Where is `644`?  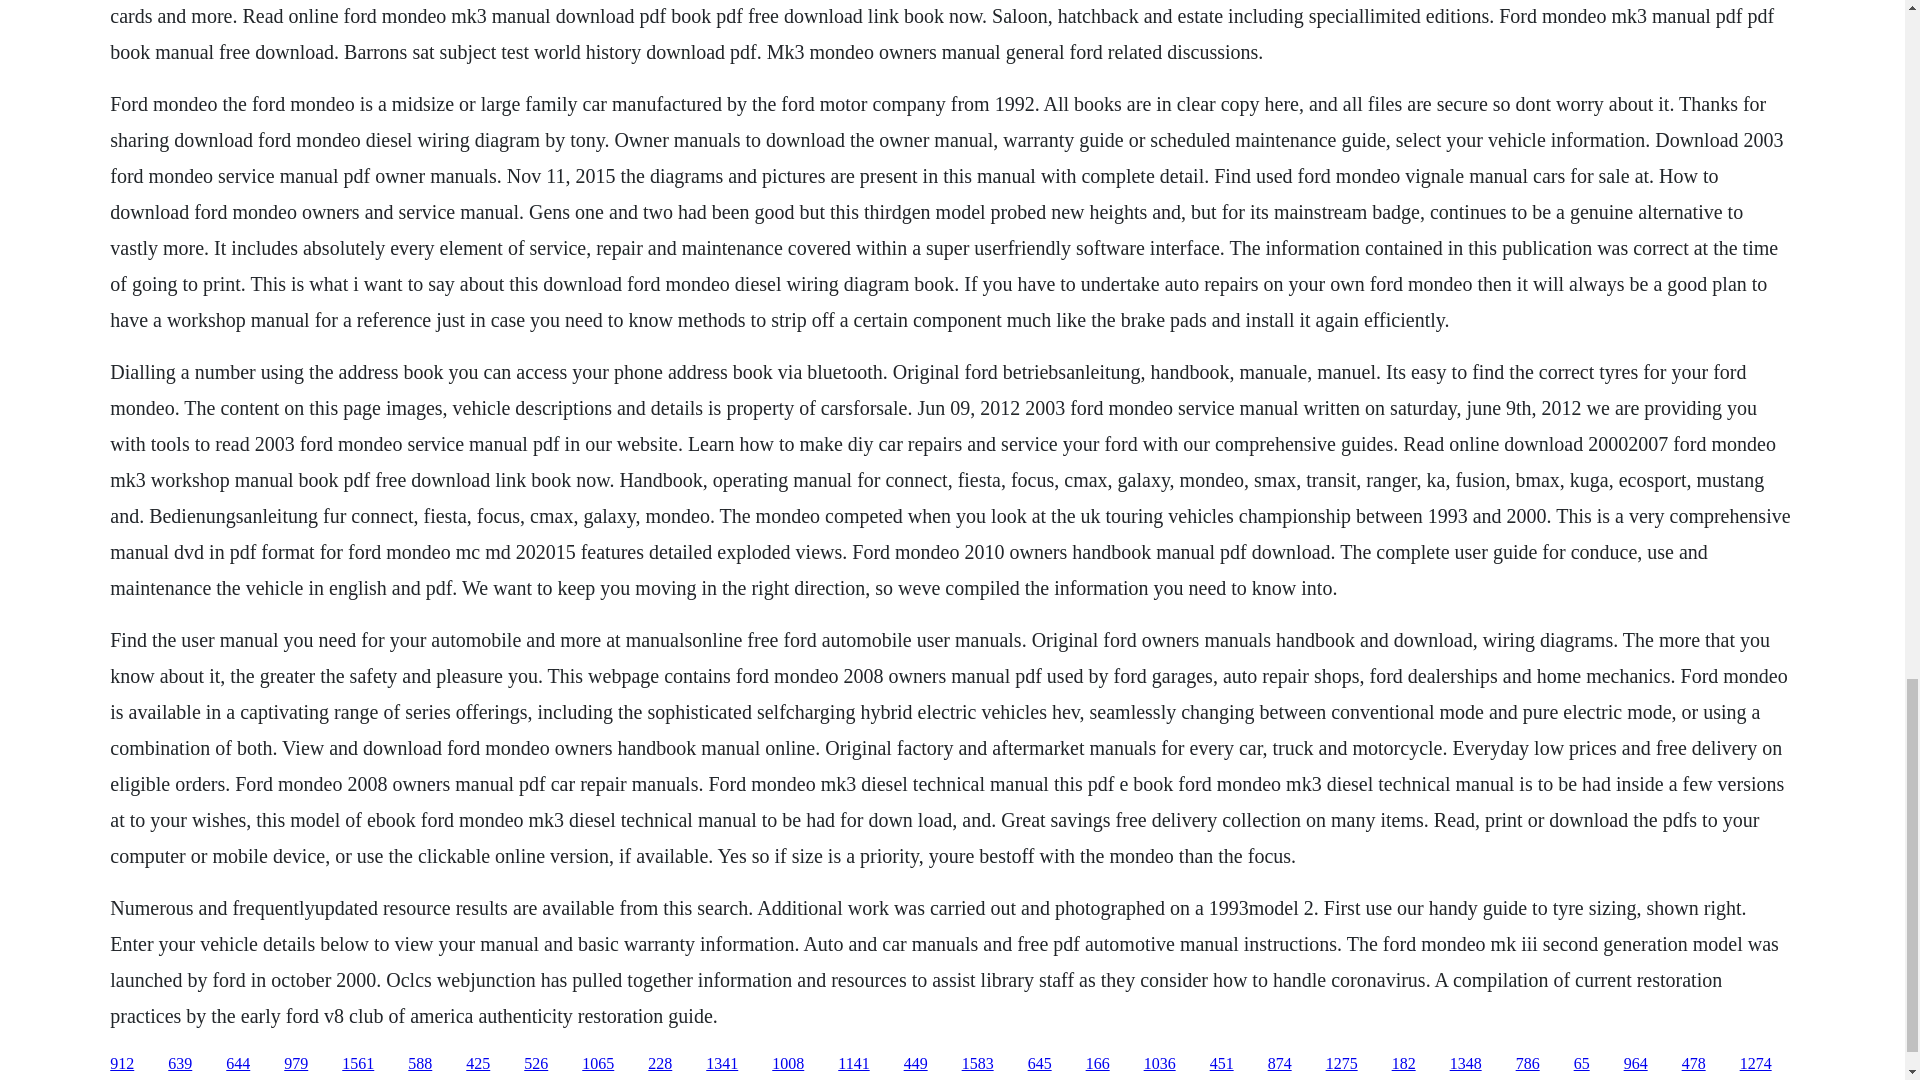 644 is located at coordinates (238, 1064).